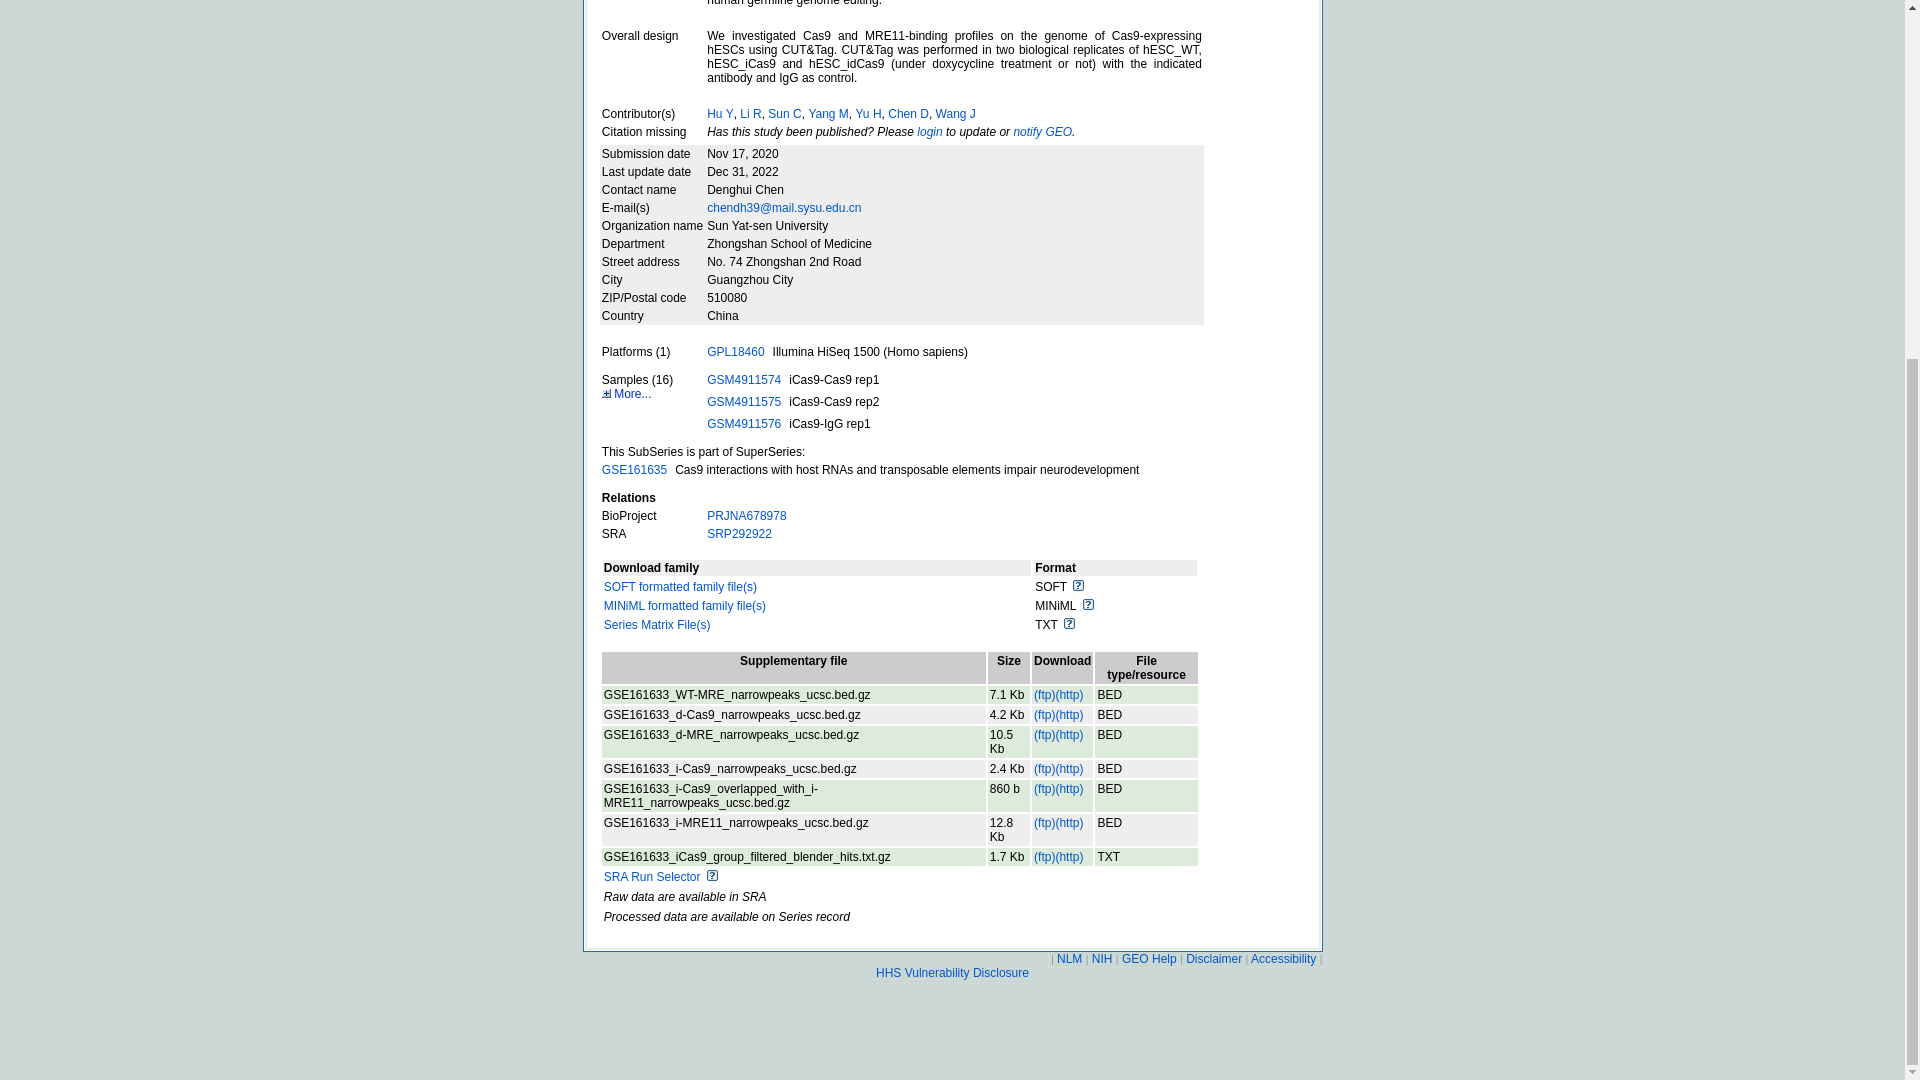 This screenshot has width=1920, height=1080. What do you see at coordinates (744, 423) in the screenshot?
I see `GSM4911576` at bounding box center [744, 423].